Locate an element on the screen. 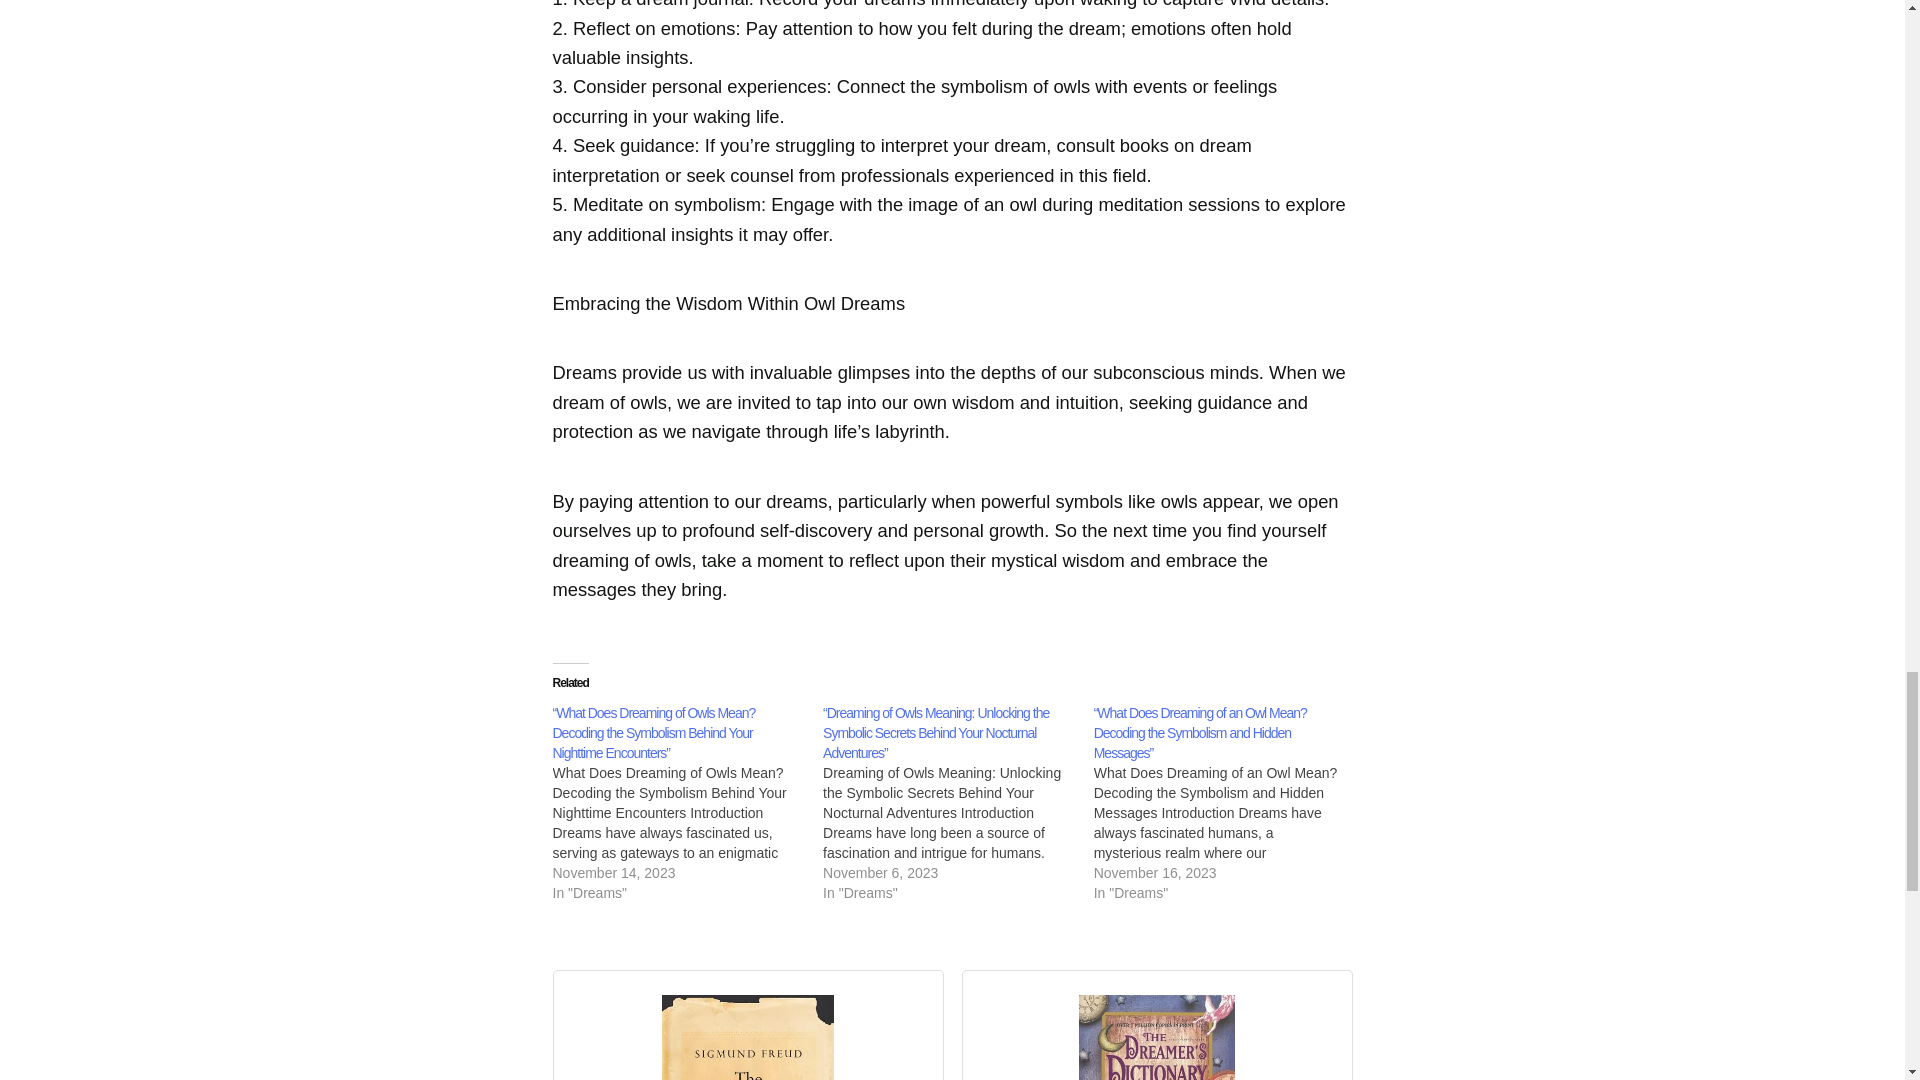 This screenshot has height=1080, width=1920. Dreamer's Dictionary is located at coordinates (1156, 1032).